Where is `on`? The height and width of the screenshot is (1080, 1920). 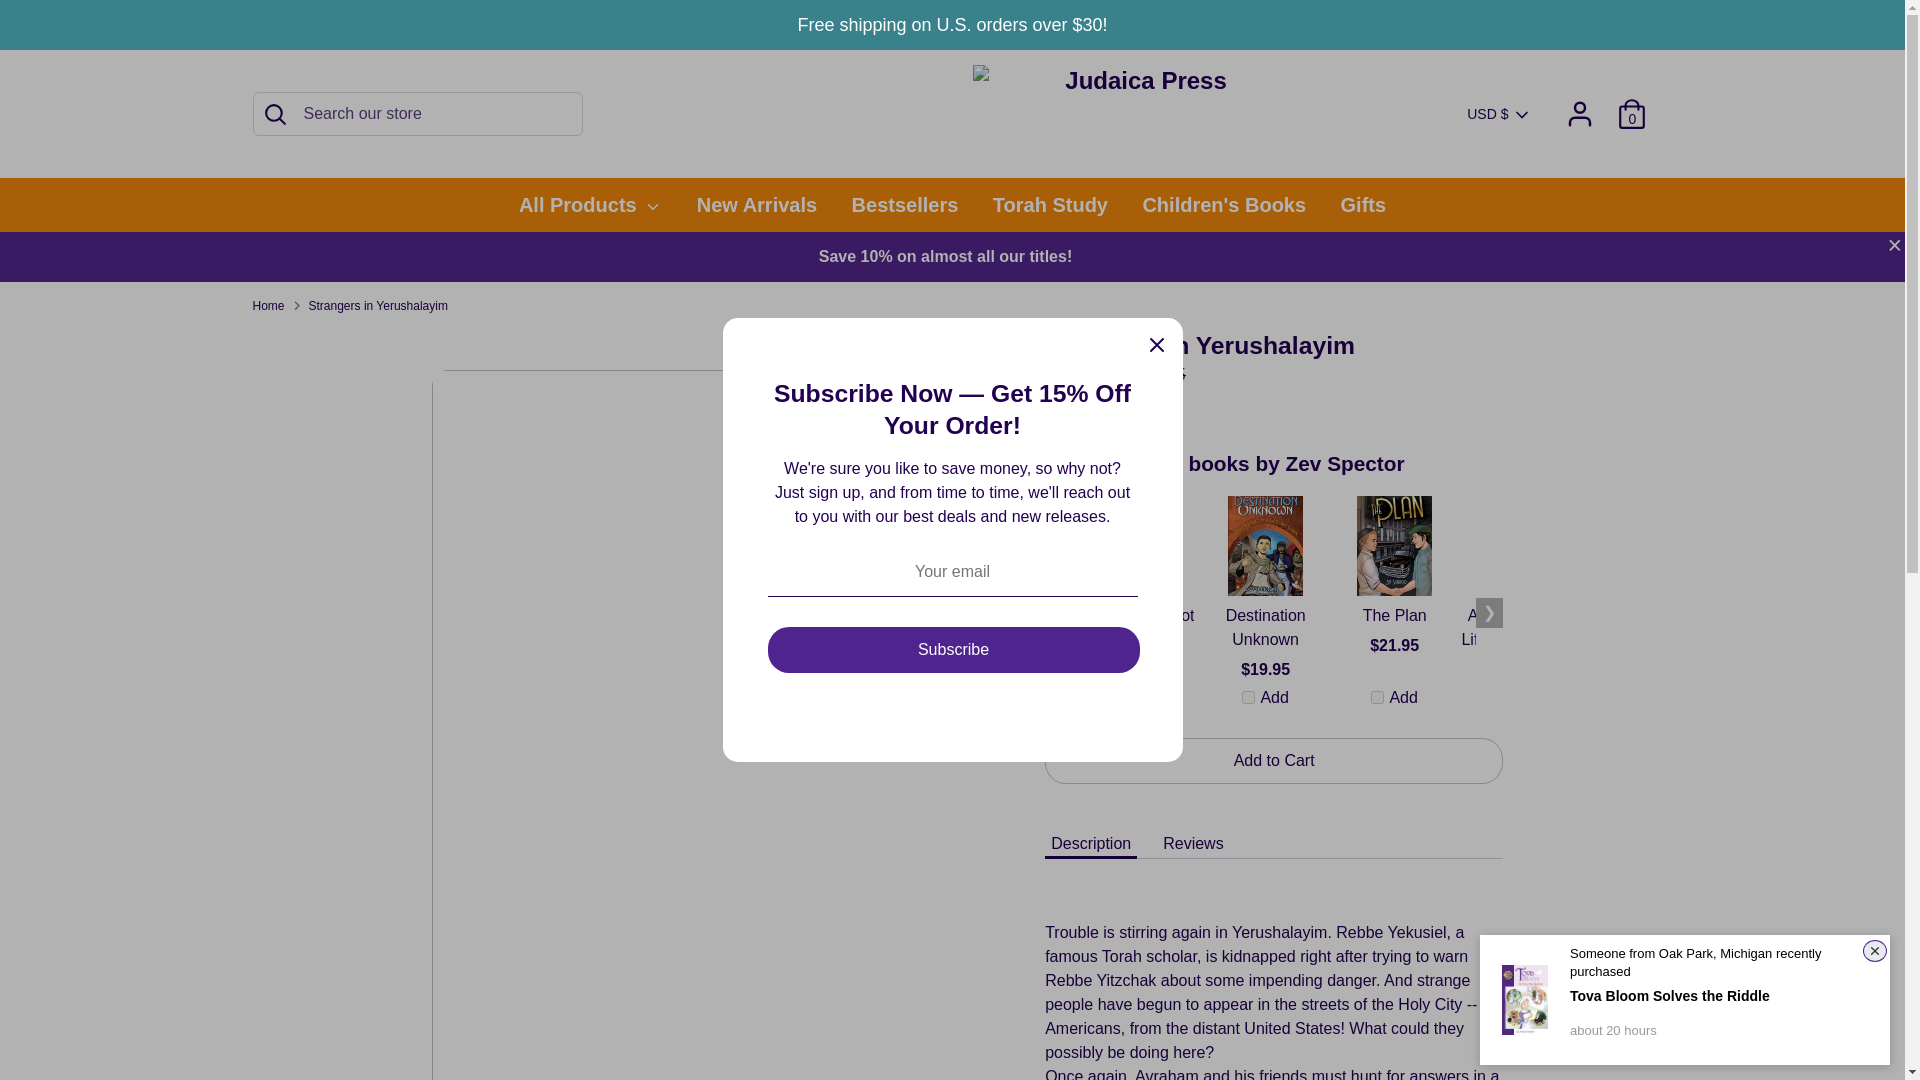 on is located at coordinates (1119, 698).